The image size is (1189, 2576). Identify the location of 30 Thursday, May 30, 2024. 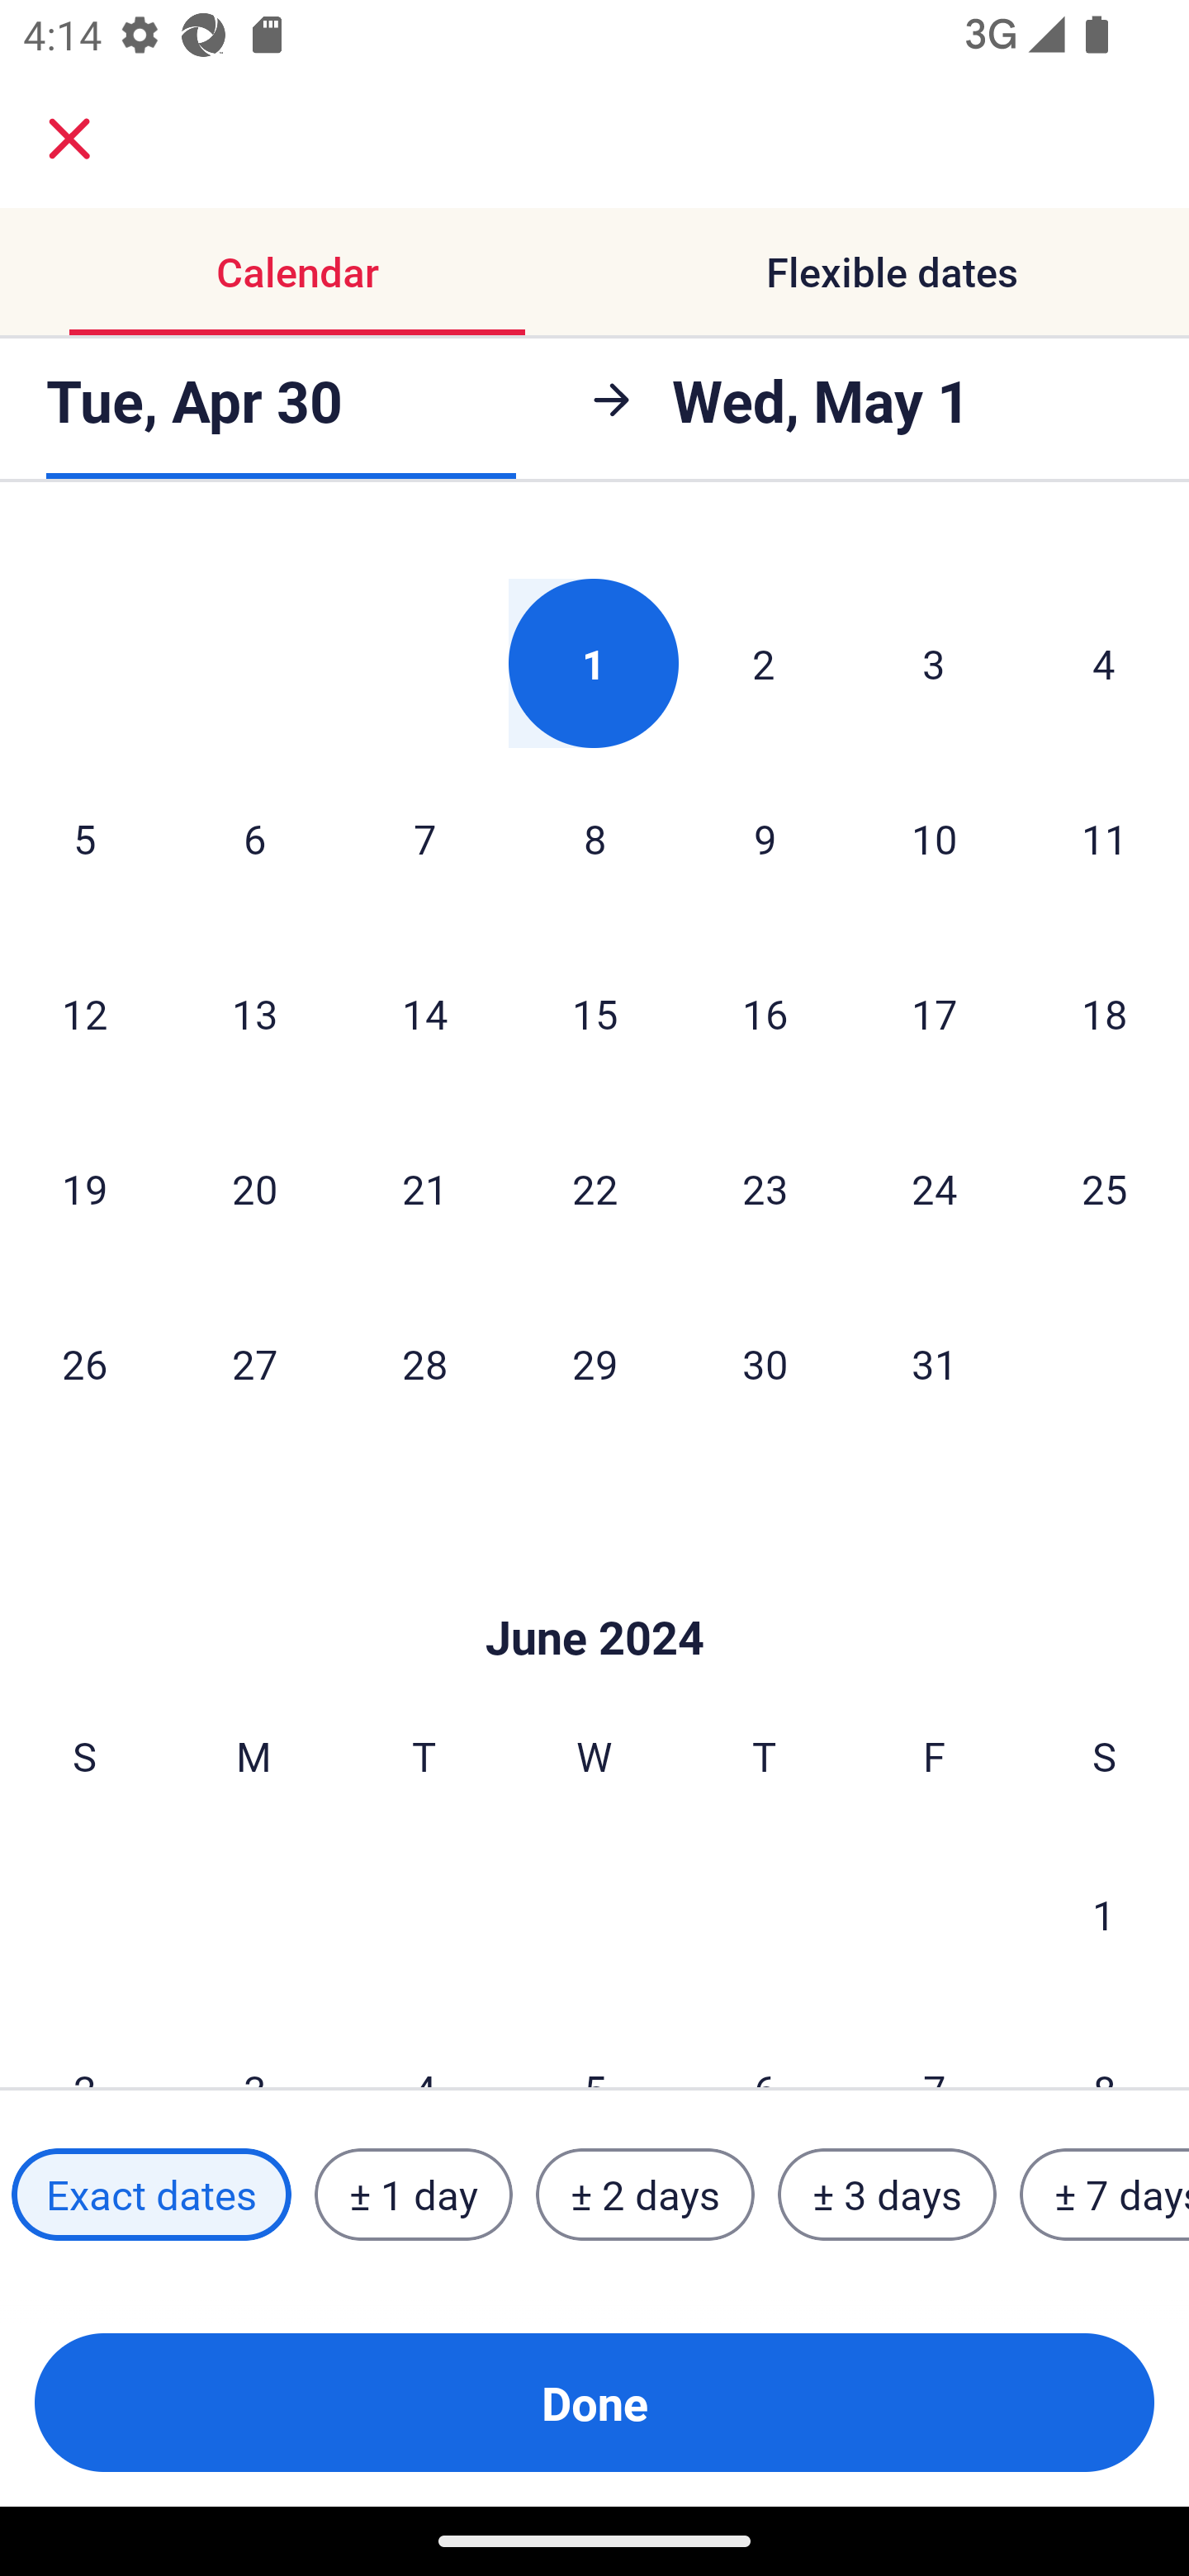
(765, 1362).